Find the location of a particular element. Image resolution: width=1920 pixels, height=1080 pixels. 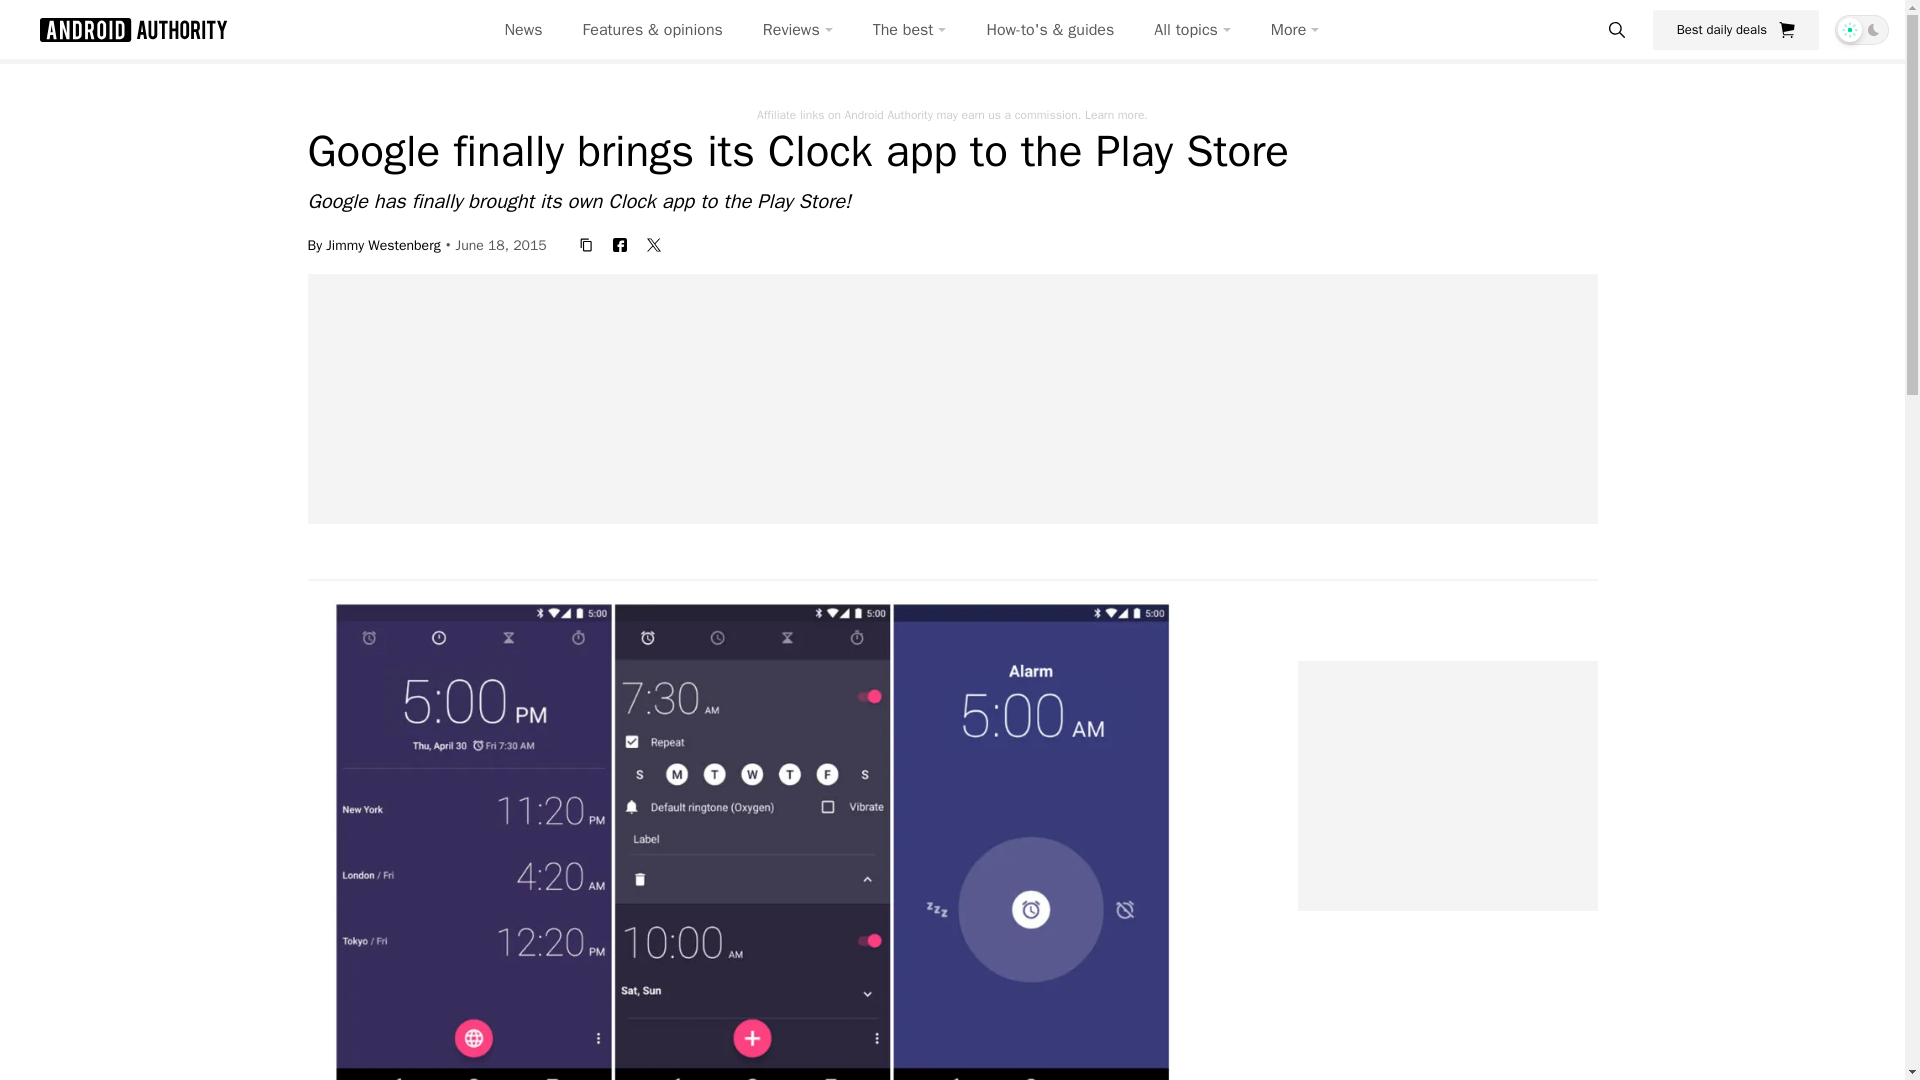

Learn more. is located at coordinates (1116, 114).